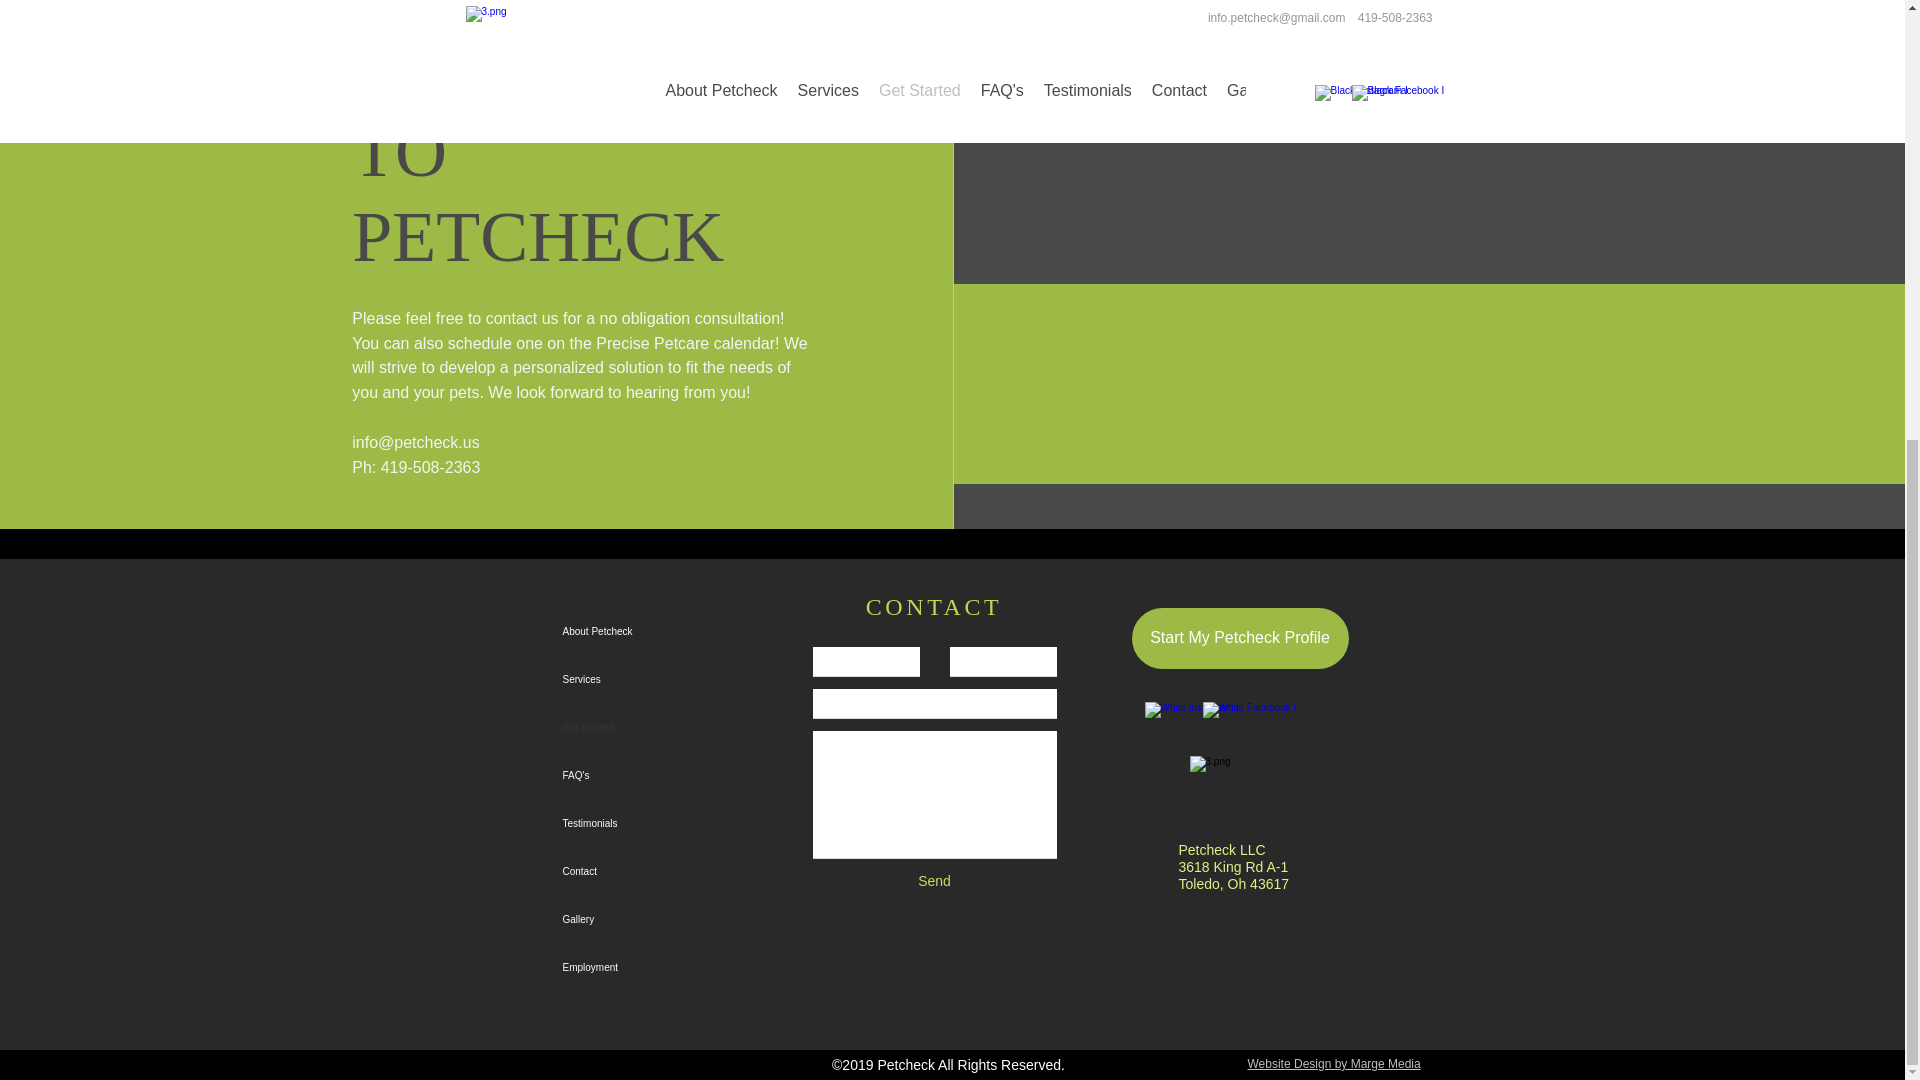  I want to click on About Petcheck, so click(632, 632).